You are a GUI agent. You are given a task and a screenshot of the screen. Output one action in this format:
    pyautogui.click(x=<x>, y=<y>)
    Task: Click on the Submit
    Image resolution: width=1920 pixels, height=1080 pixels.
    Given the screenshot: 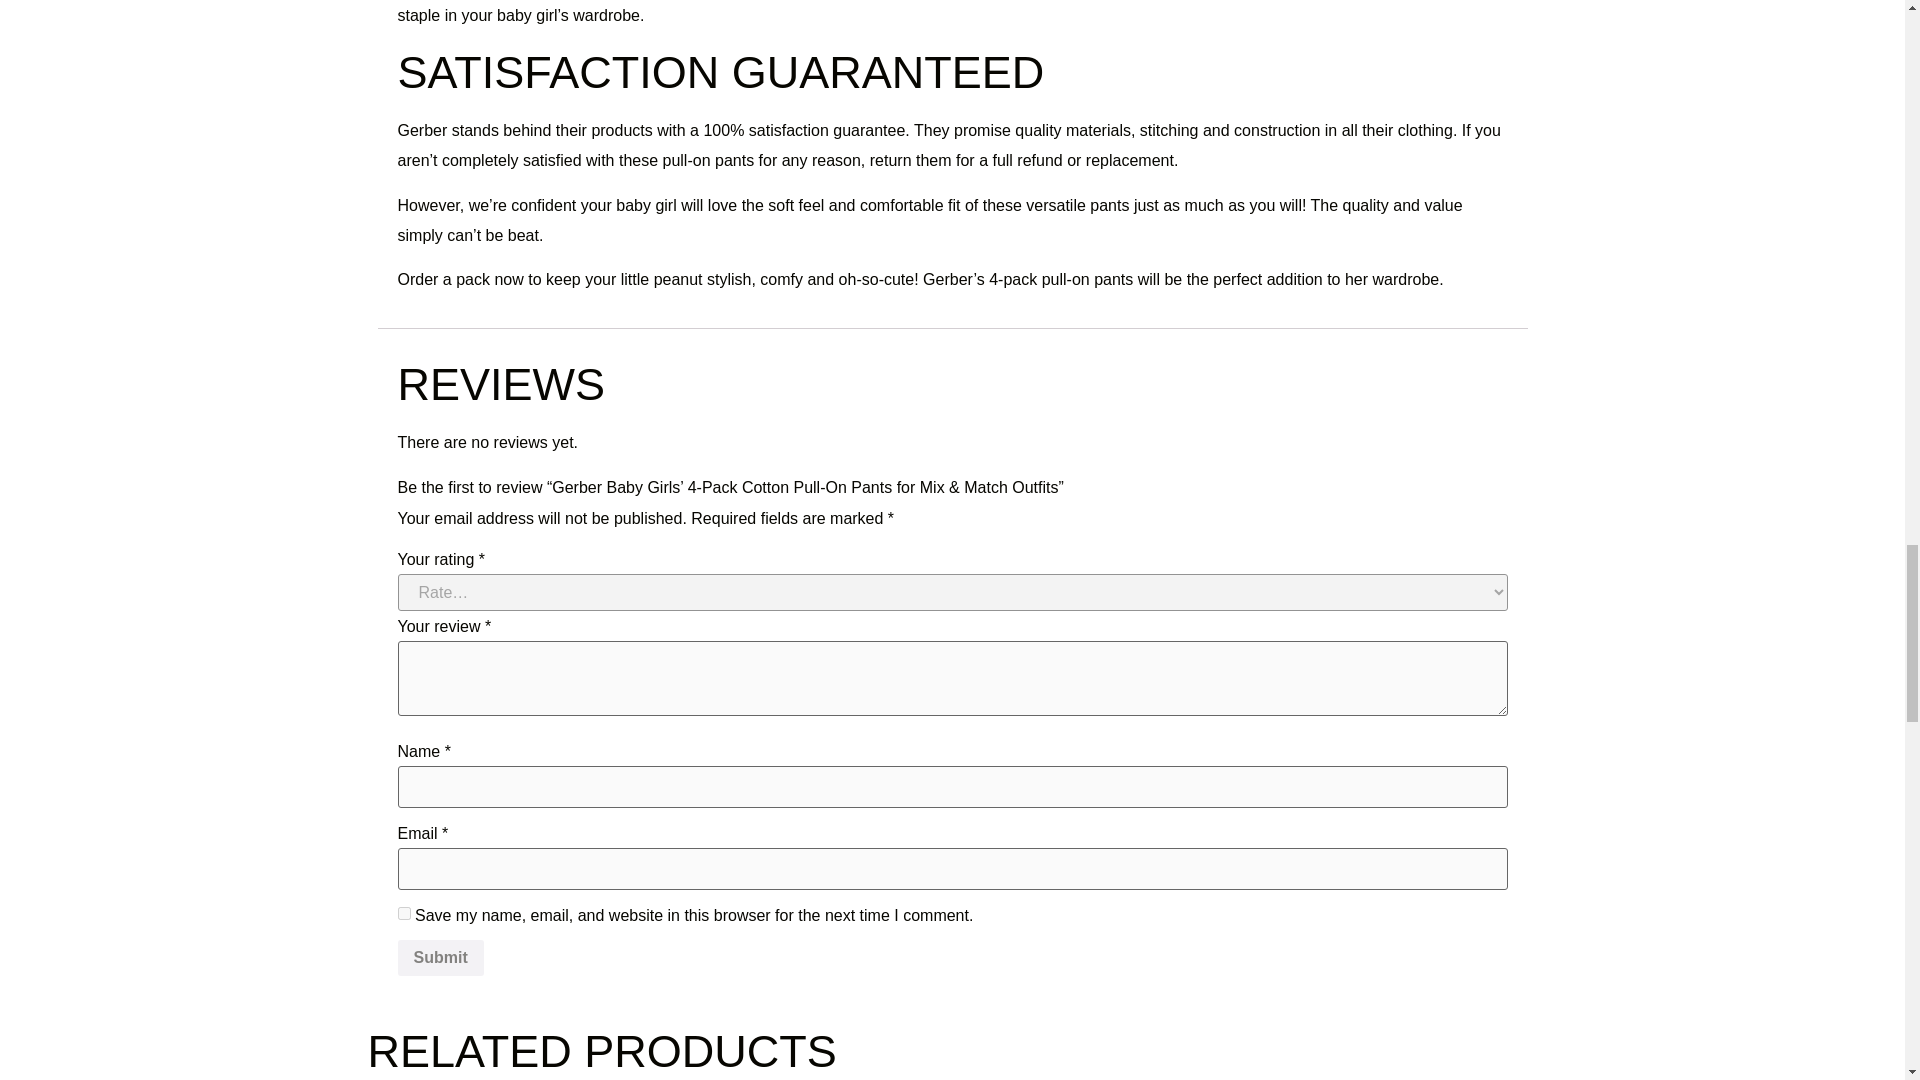 What is the action you would take?
    pyautogui.click(x=440, y=958)
    